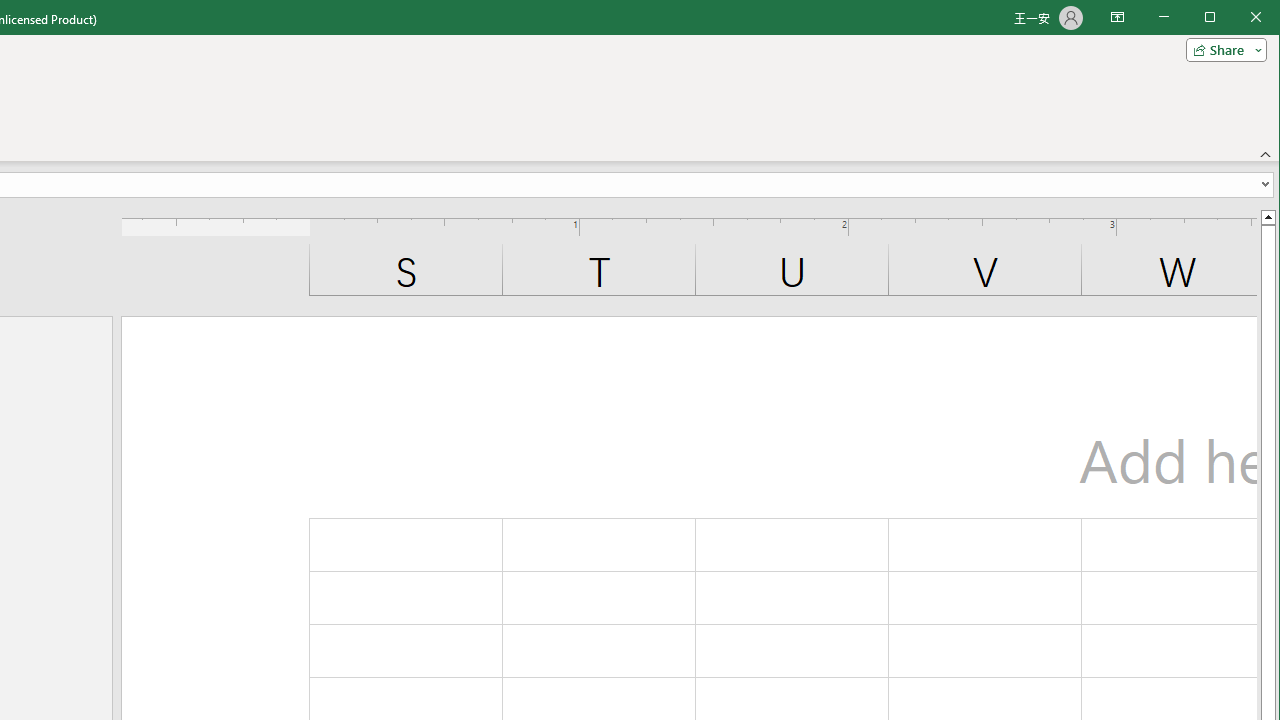 This screenshot has height=720, width=1280. Describe the element at coordinates (1238, 18) in the screenshot. I see `Maximize` at that location.